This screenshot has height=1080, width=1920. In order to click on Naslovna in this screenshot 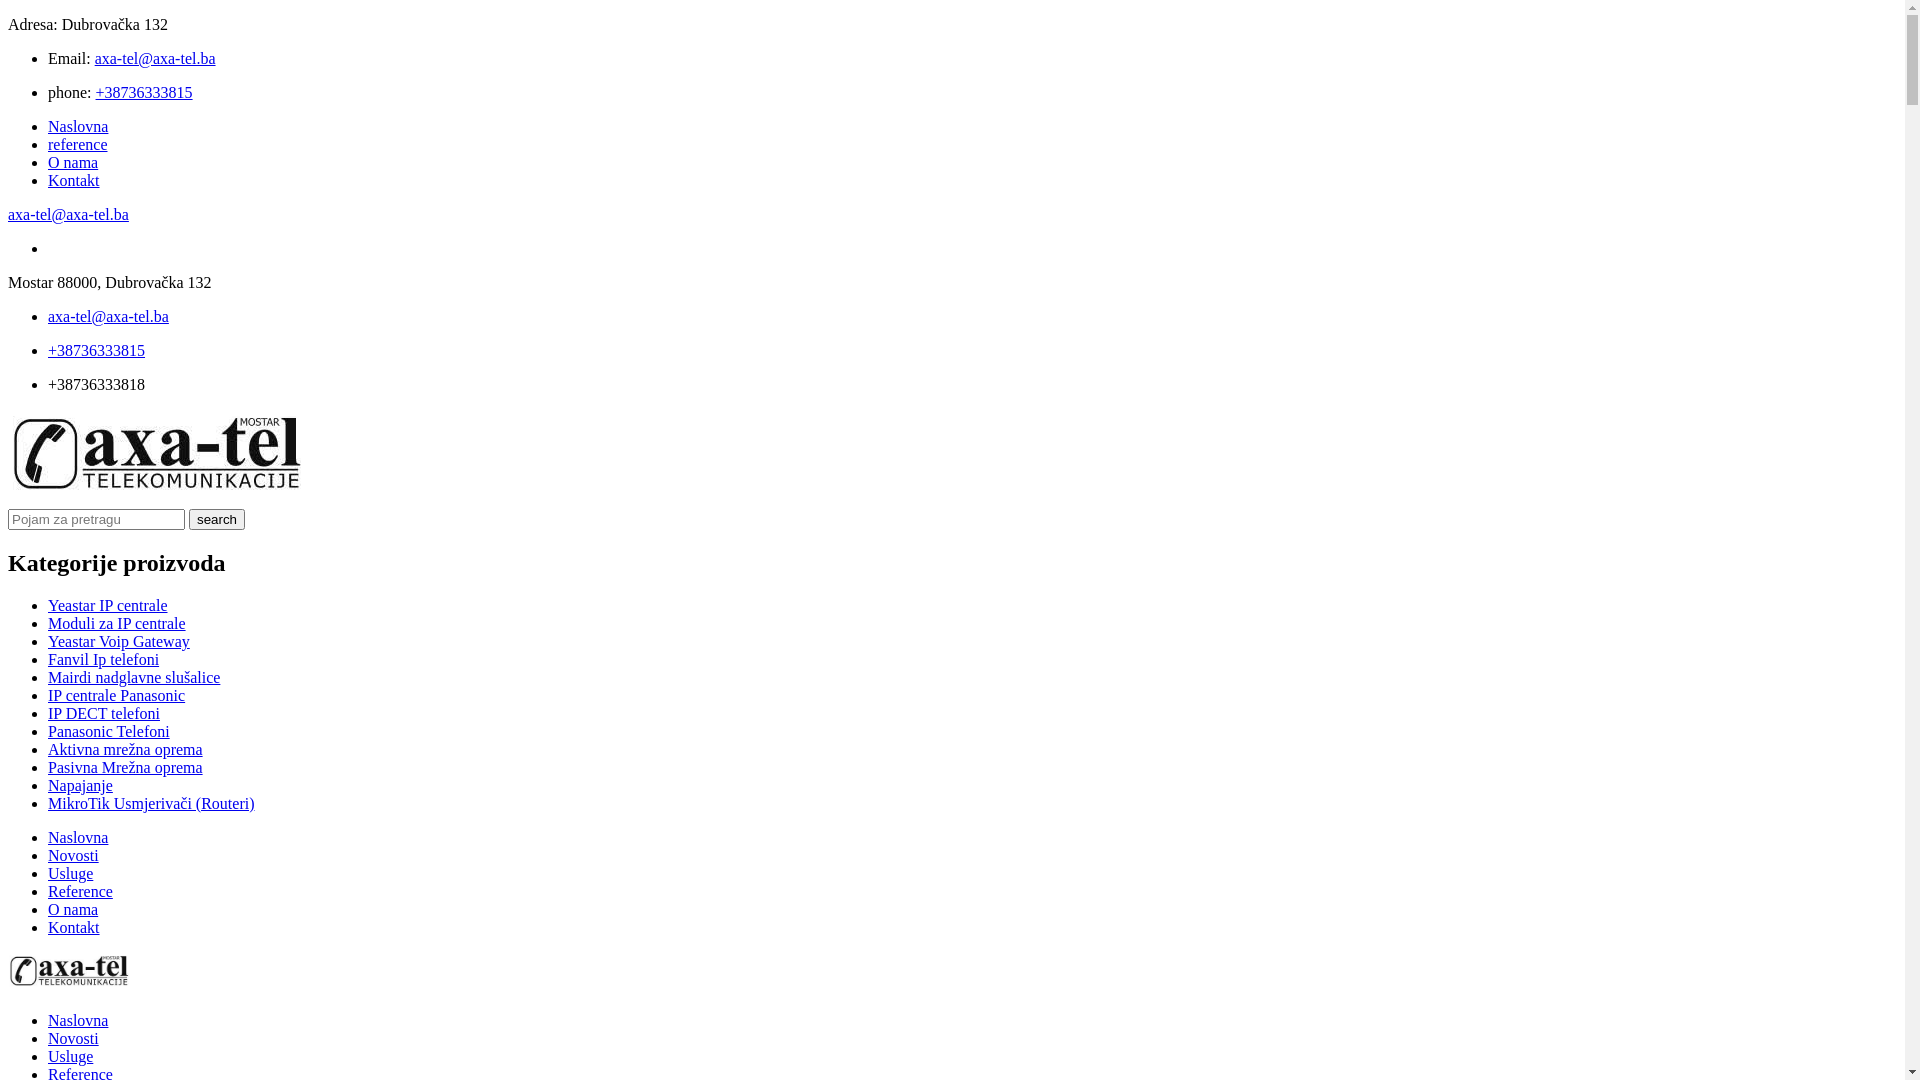, I will do `click(78, 126)`.